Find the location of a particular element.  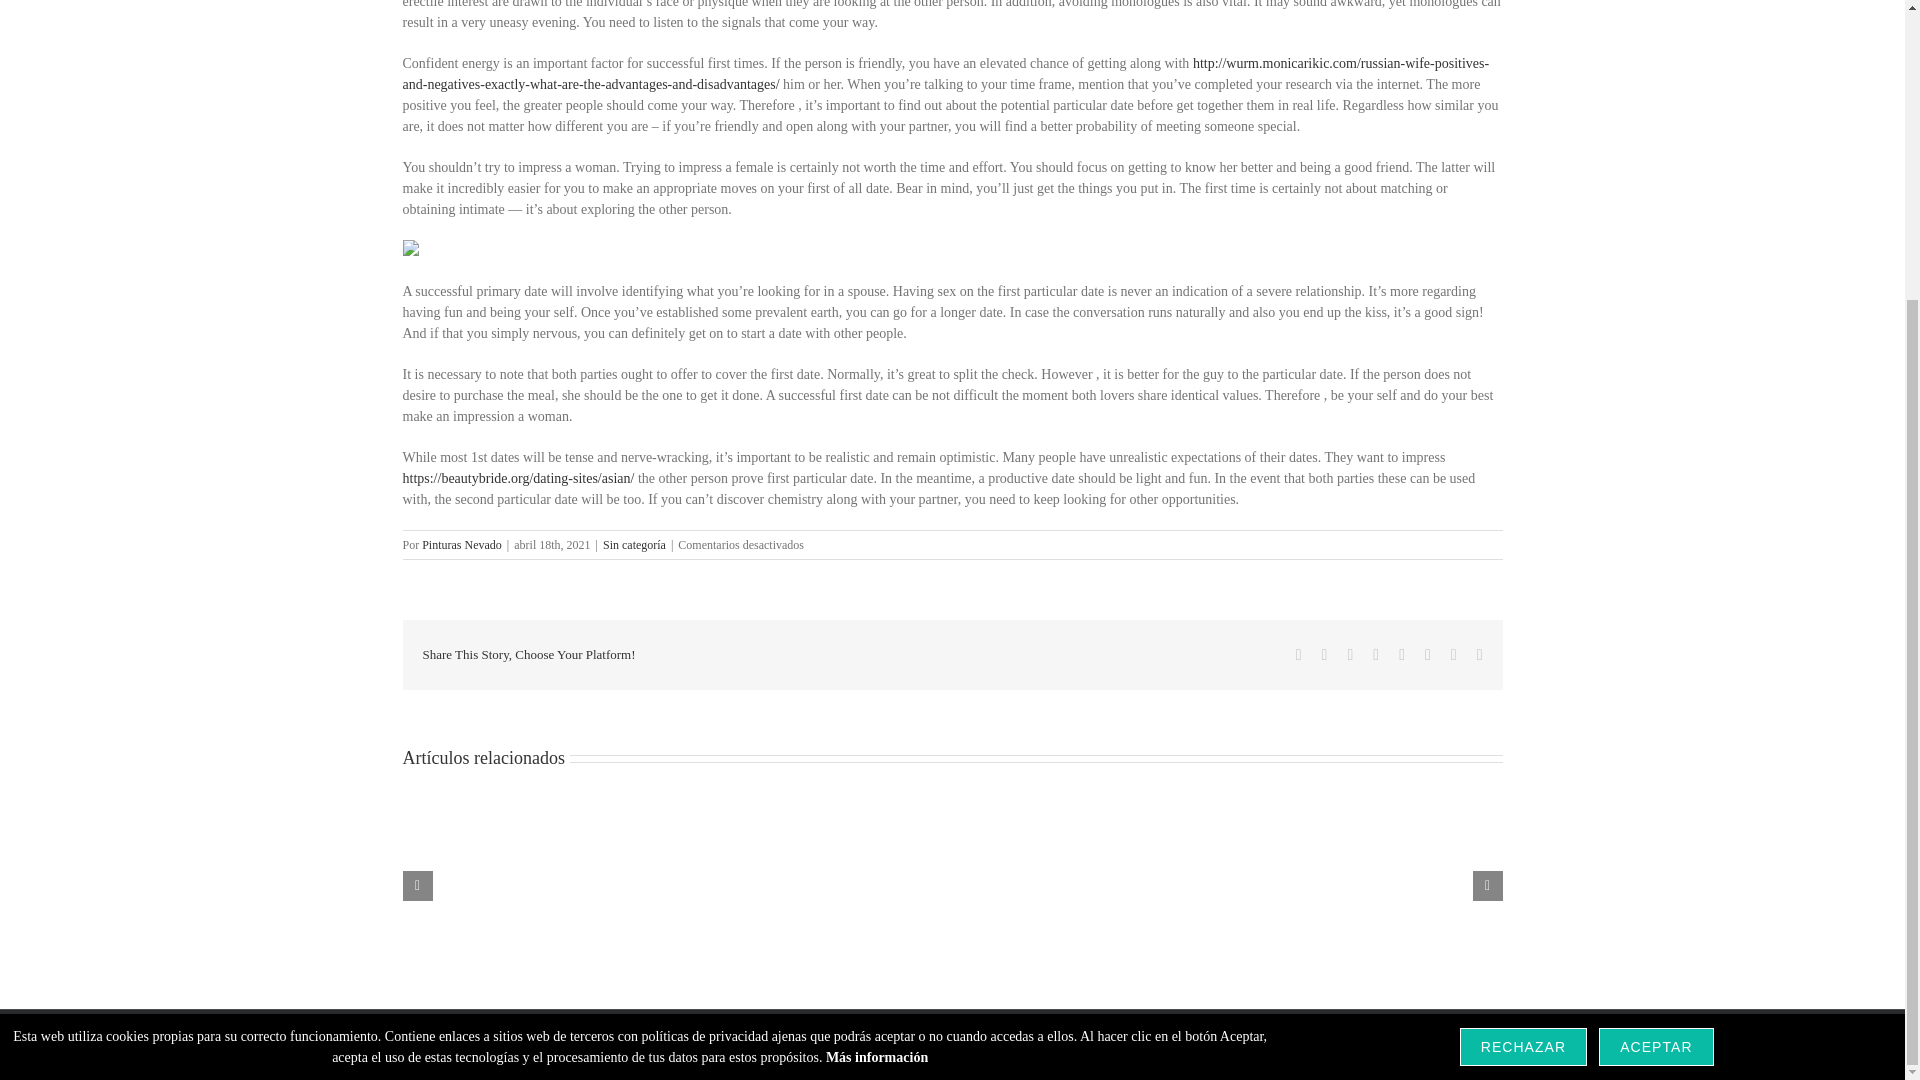

Pinturas Nevado is located at coordinates (462, 544).